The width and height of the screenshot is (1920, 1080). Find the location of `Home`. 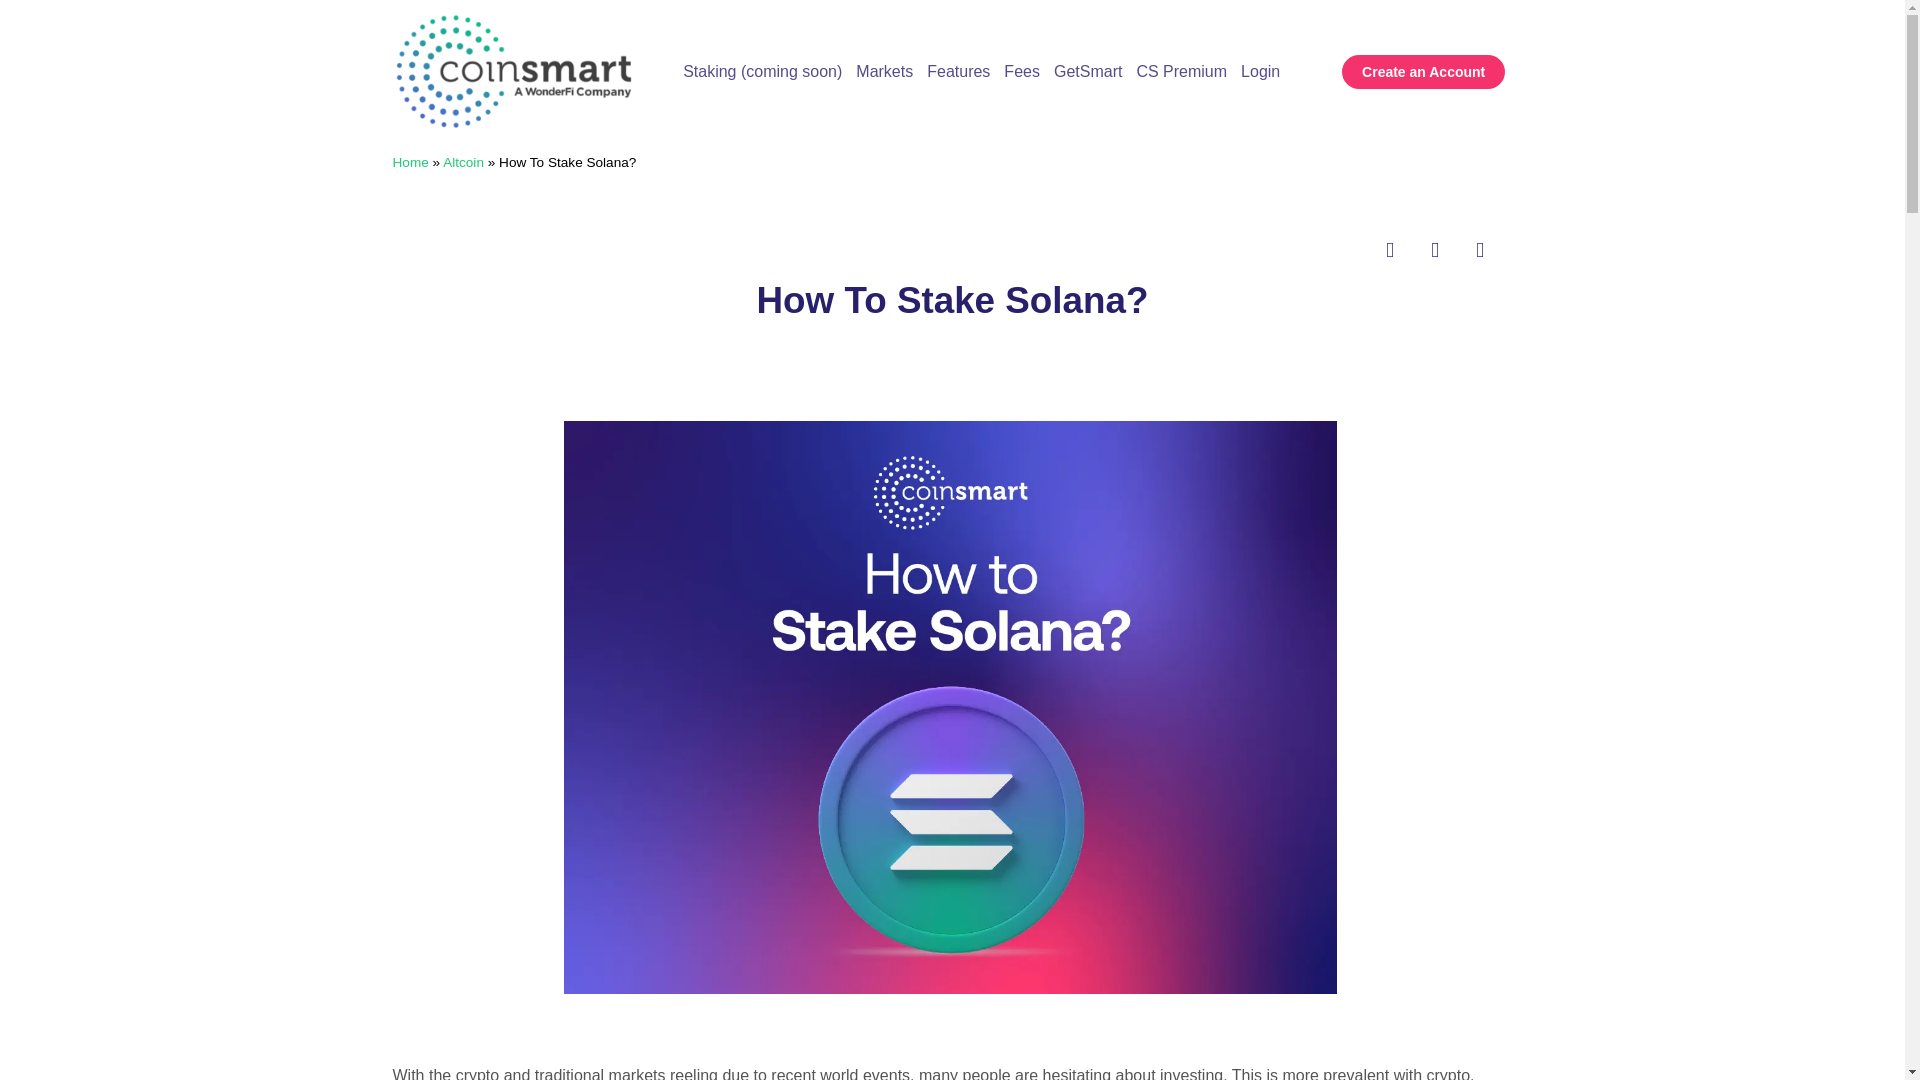

Home is located at coordinates (410, 162).